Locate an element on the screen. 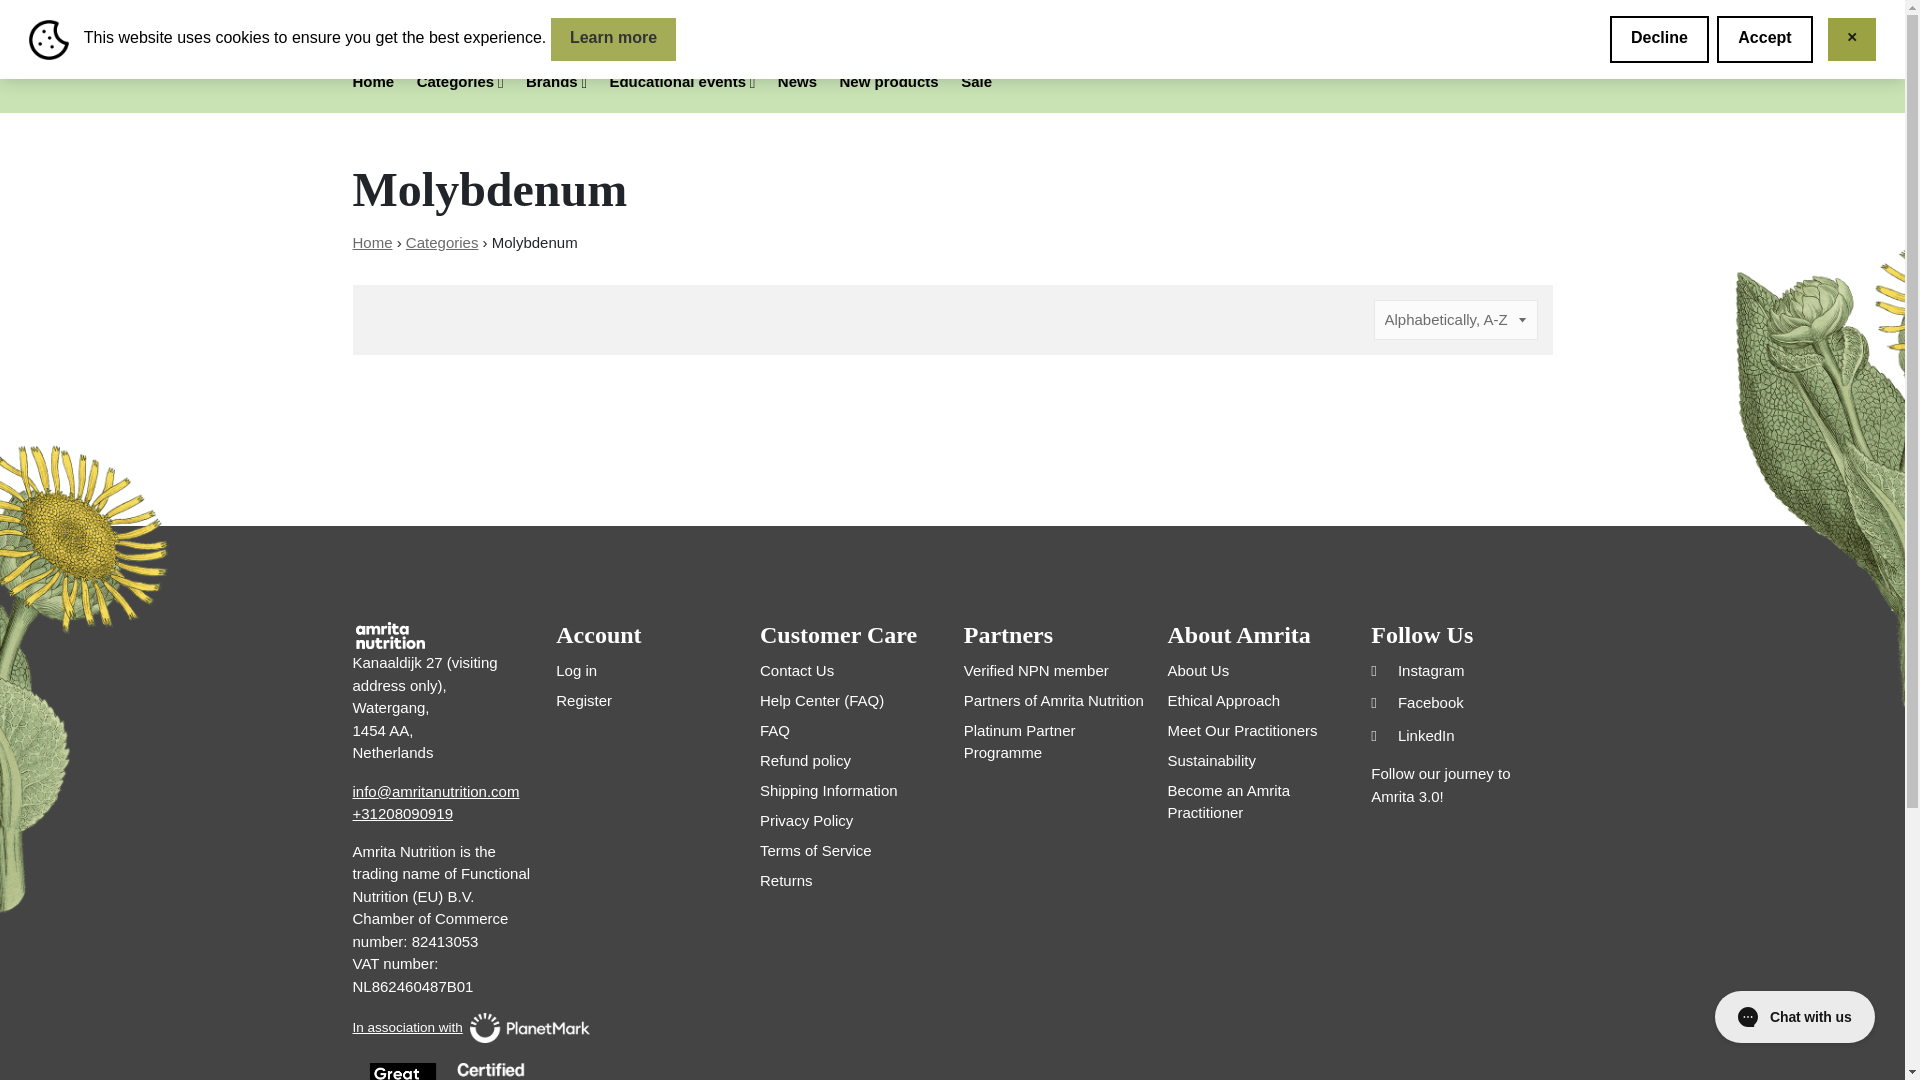 The height and width of the screenshot is (1080, 1920). Categories is located at coordinates (442, 242).